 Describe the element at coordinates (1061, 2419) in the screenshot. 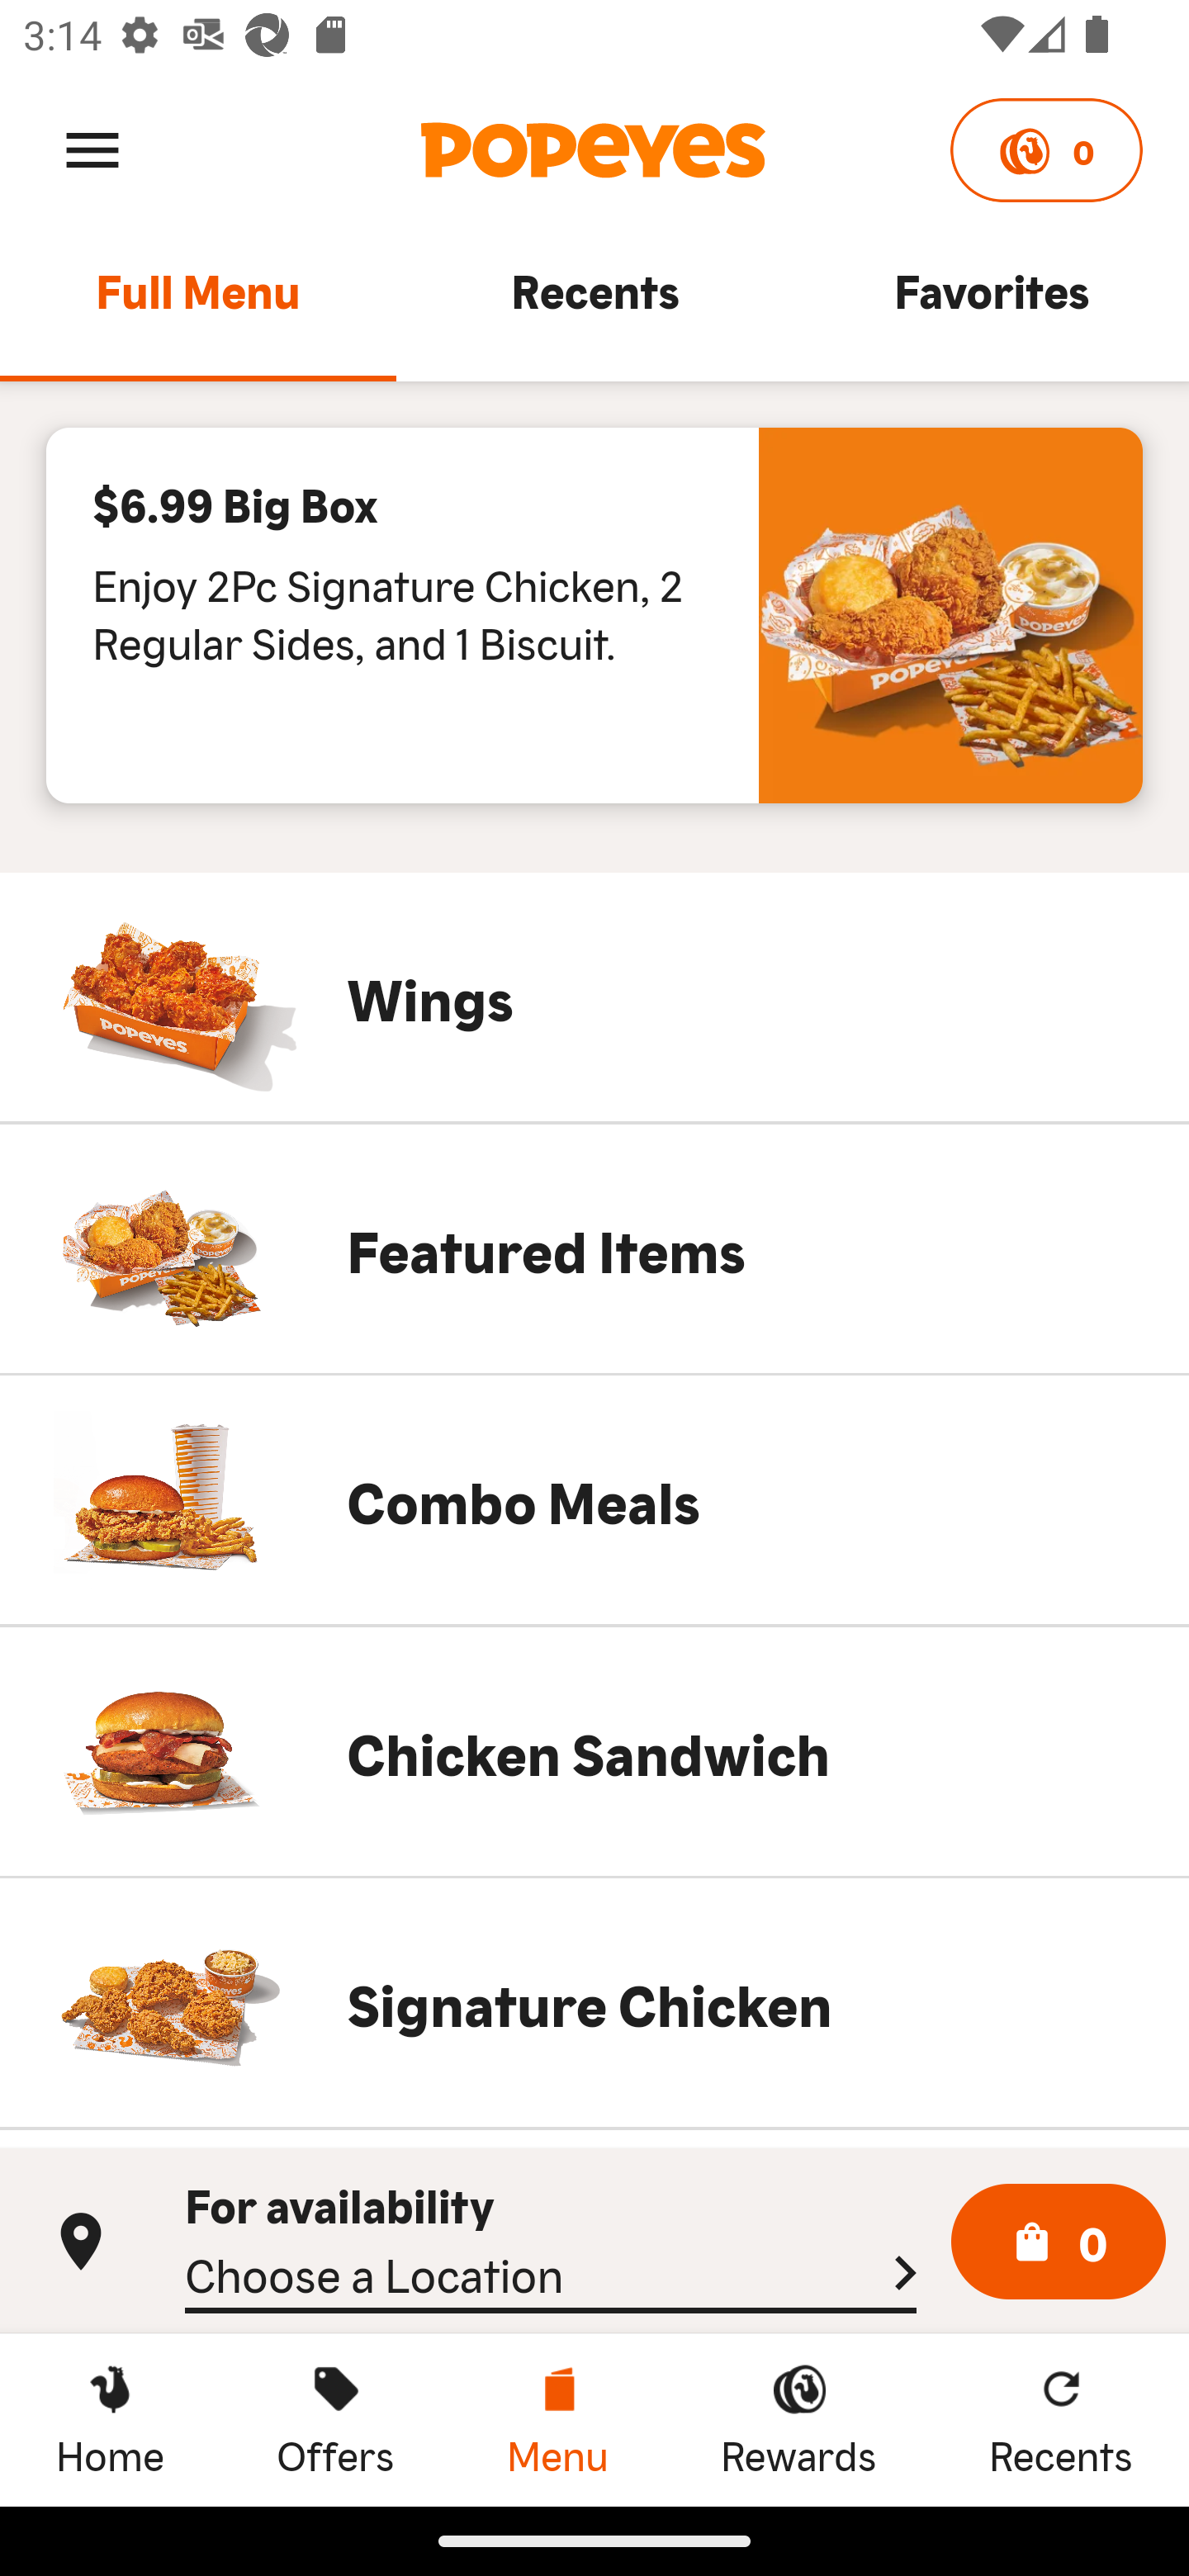

I see `Recents Recents Recents` at that location.